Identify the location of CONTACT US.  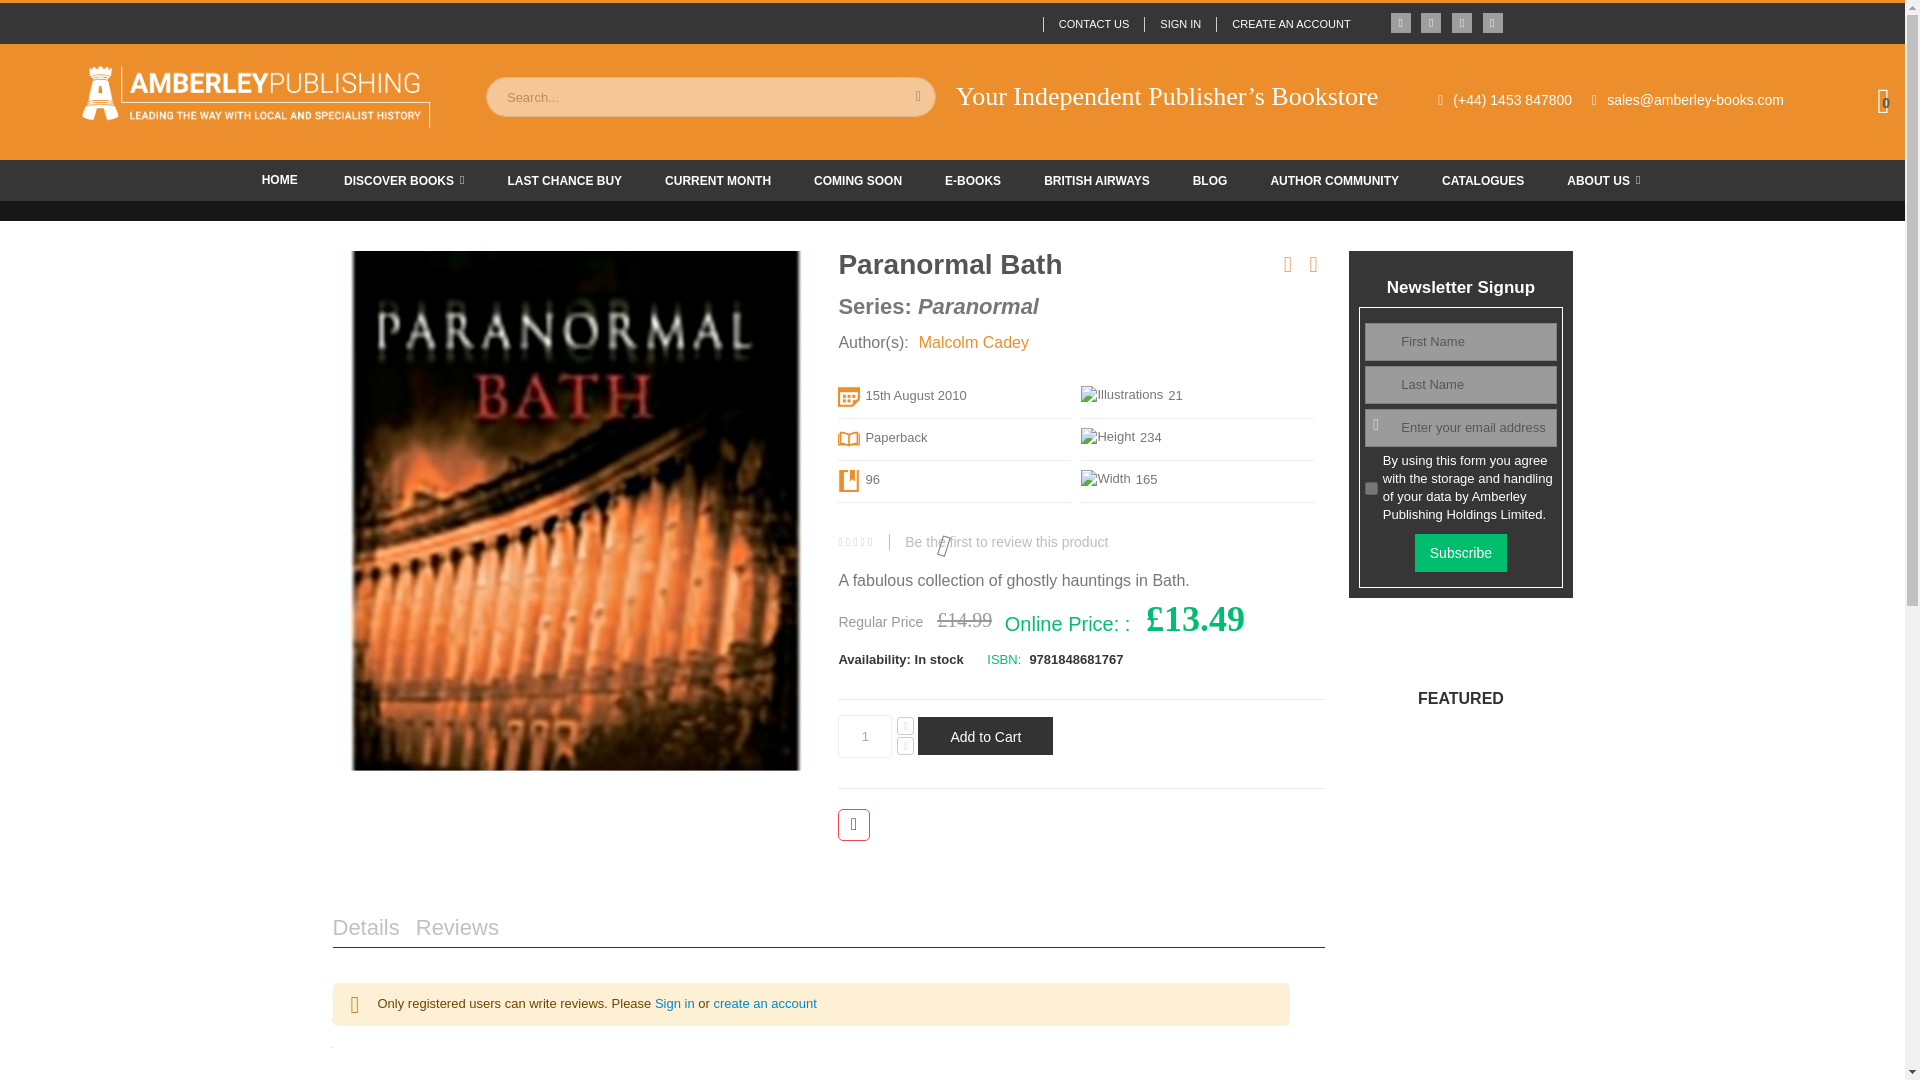
(1093, 24).